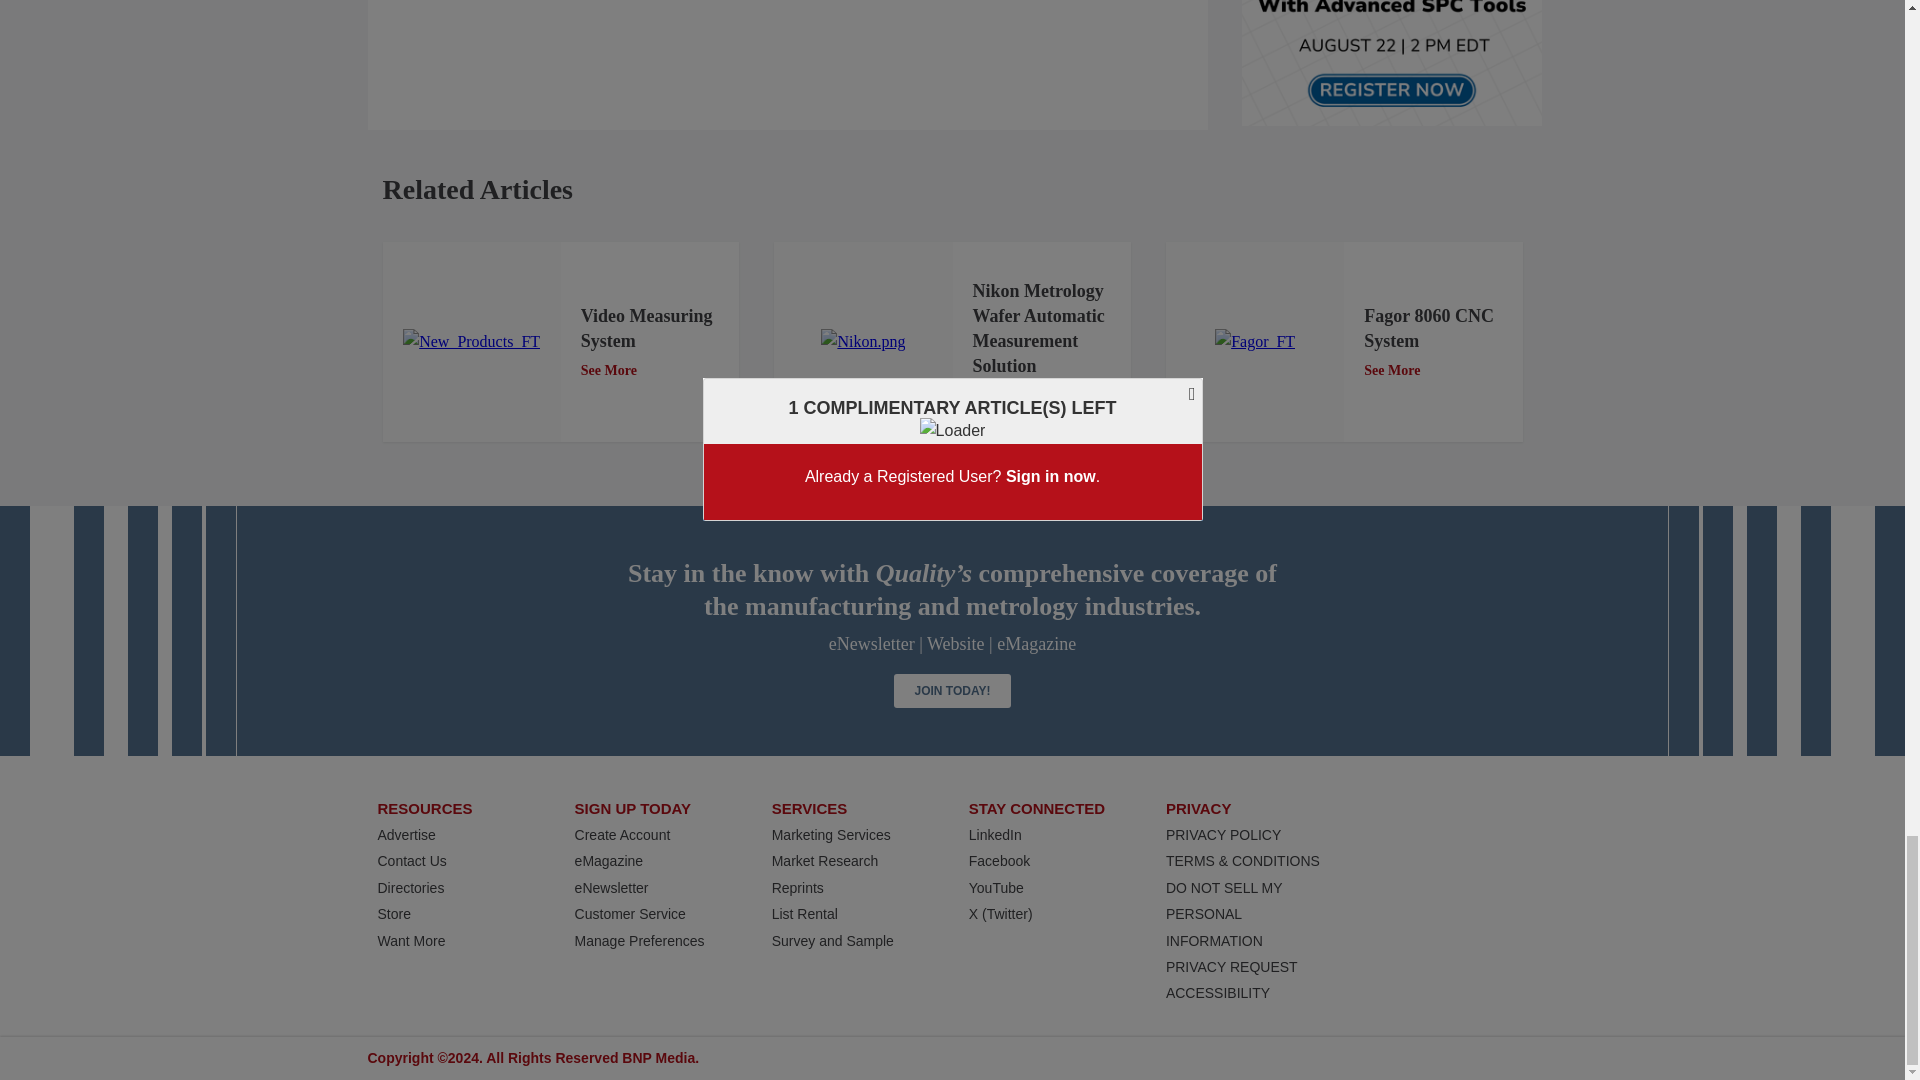 The image size is (1920, 1080). Describe the element at coordinates (862, 342) in the screenshot. I see `Nikon.png` at that location.